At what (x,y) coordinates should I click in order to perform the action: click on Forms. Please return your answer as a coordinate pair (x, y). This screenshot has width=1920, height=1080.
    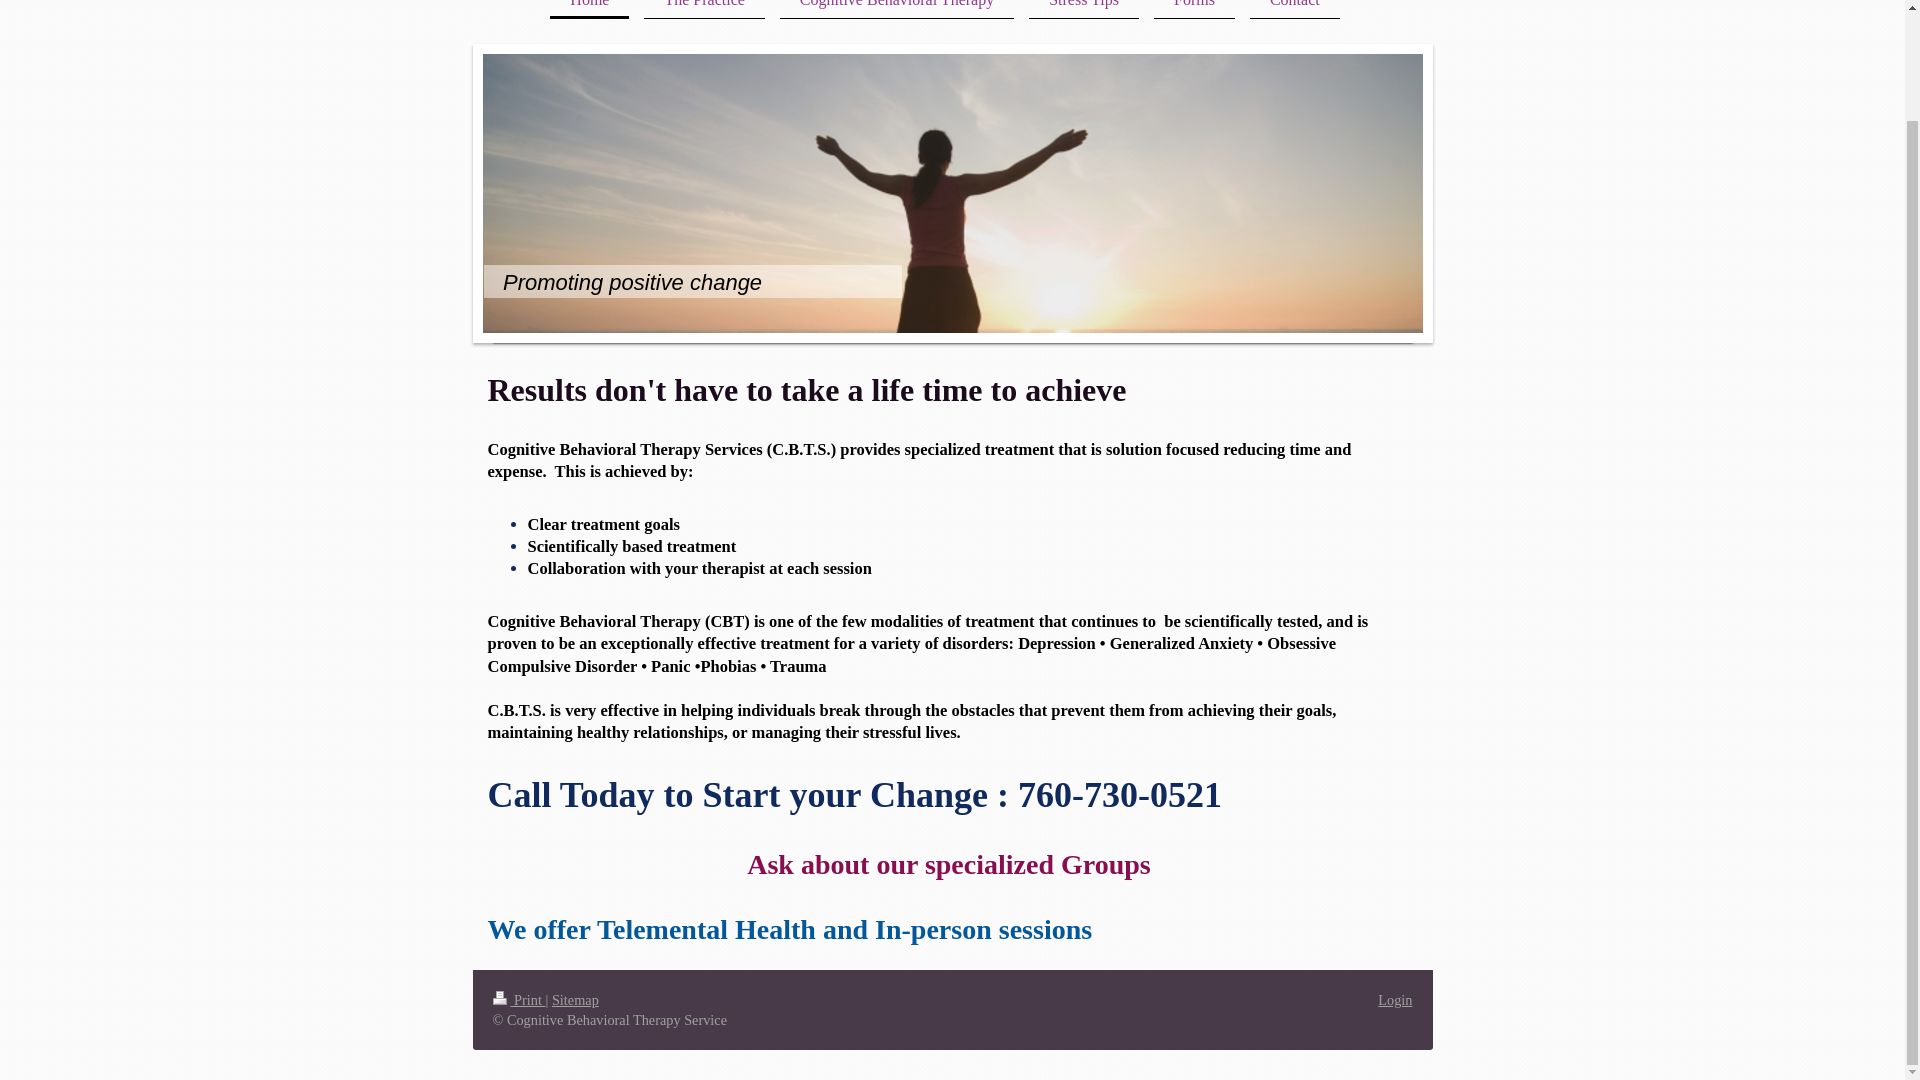
    Looking at the image, I should click on (1194, 10).